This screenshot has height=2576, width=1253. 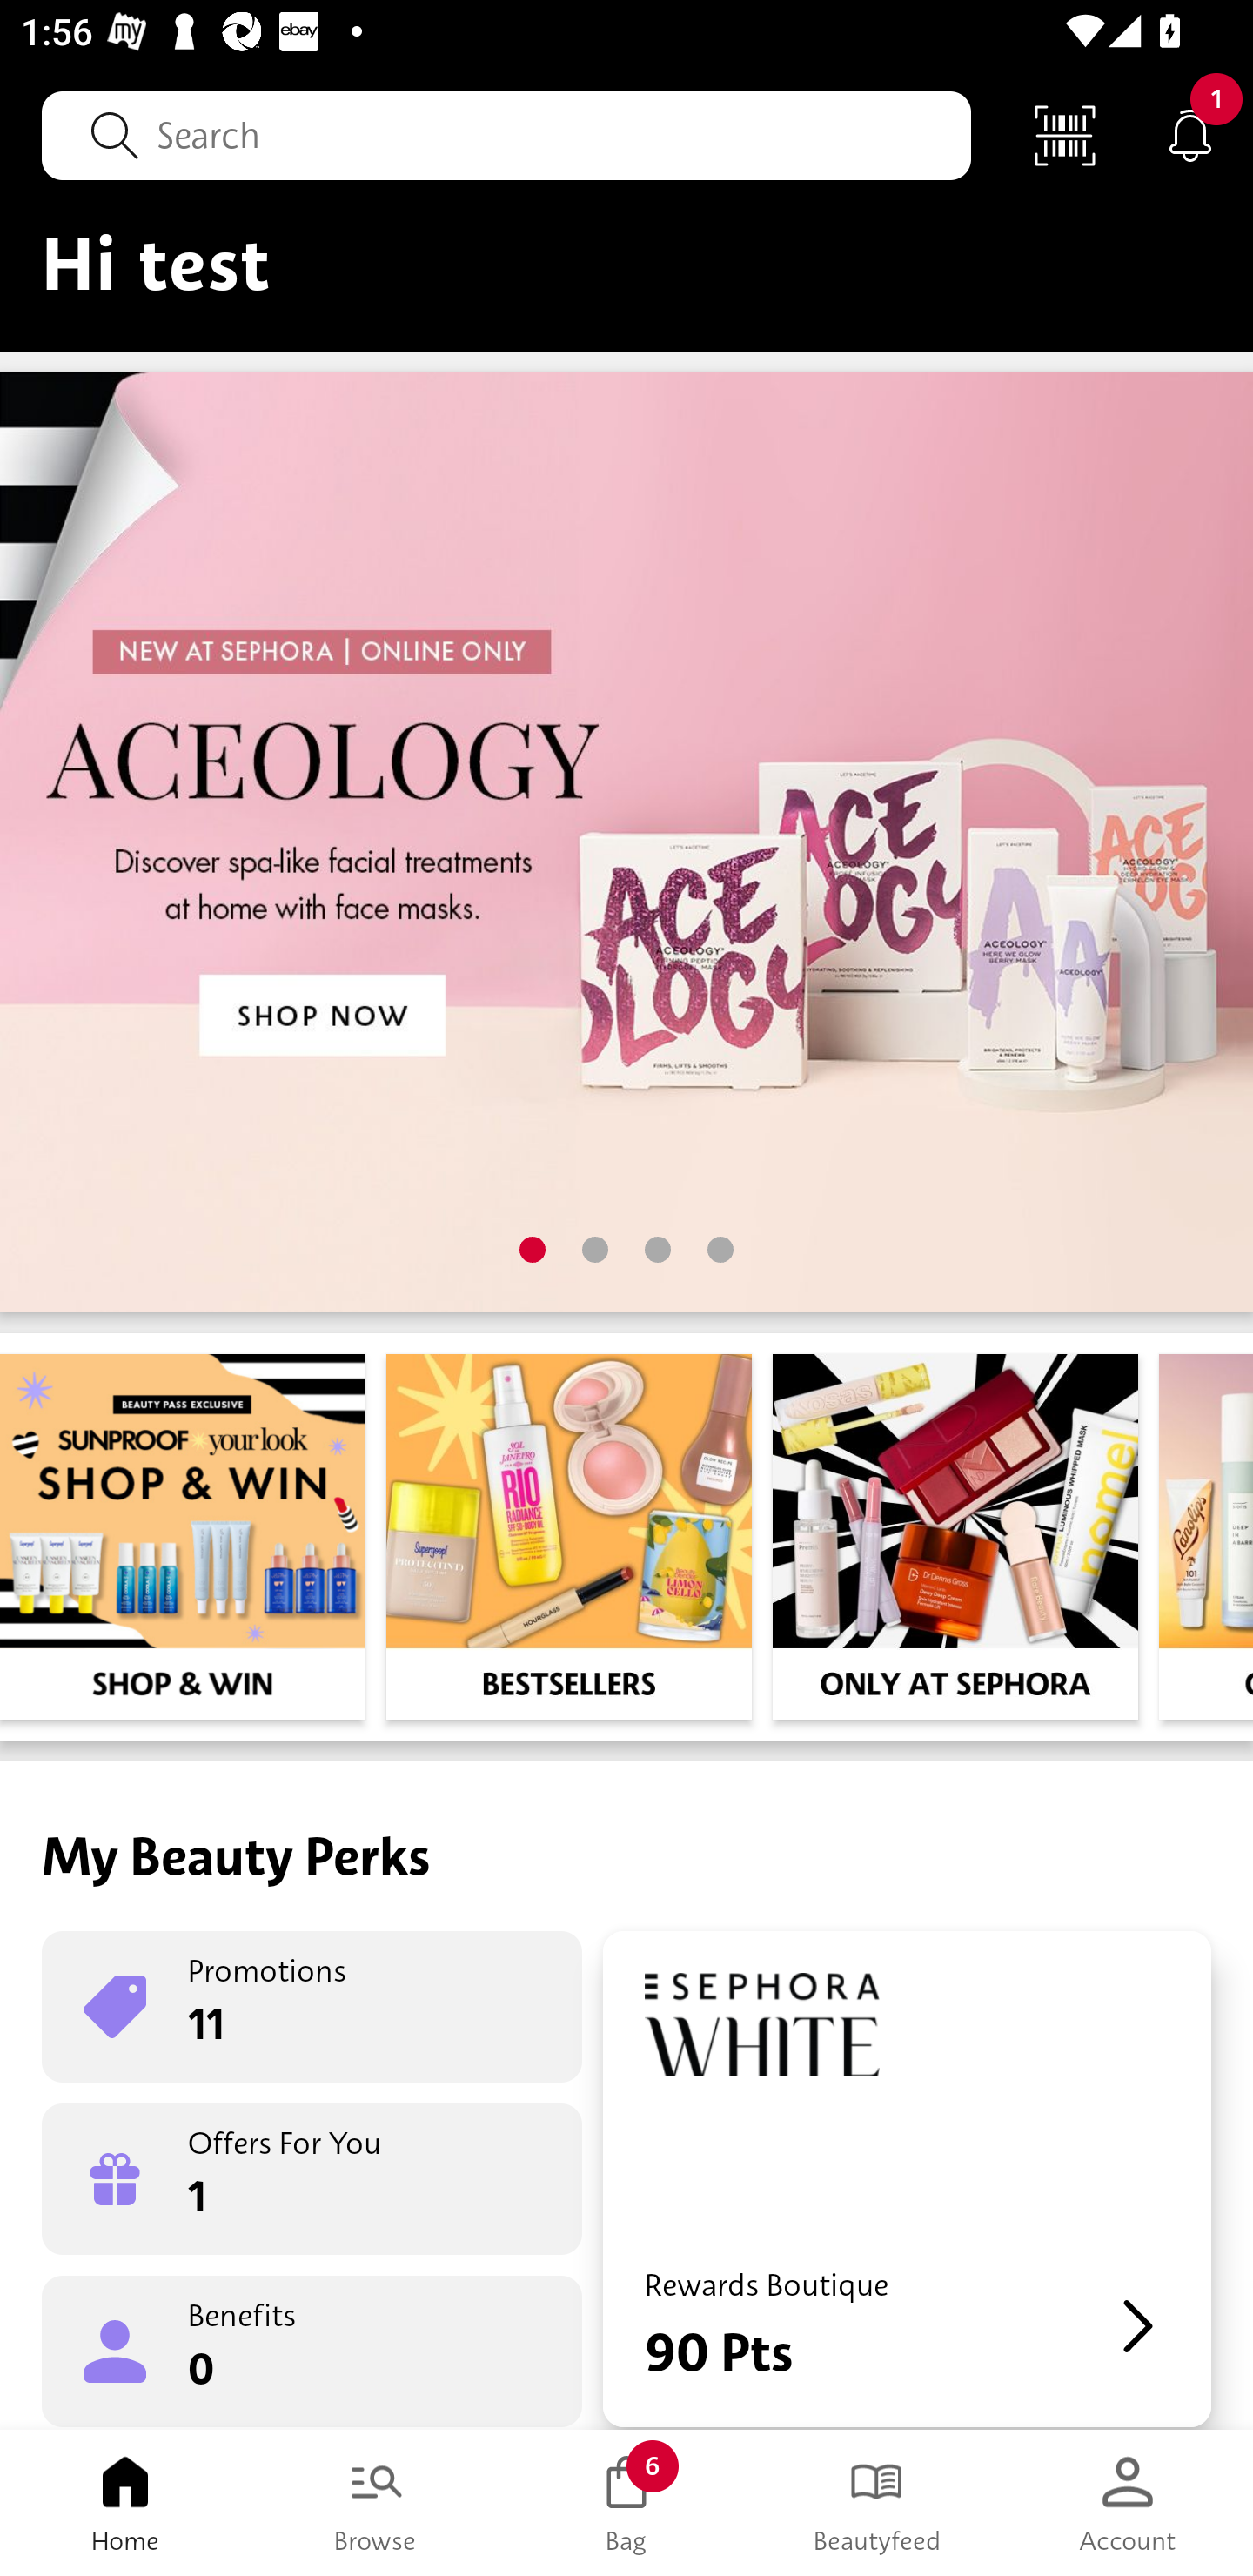 I want to click on Benefits 0, so click(x=312, y=2350).